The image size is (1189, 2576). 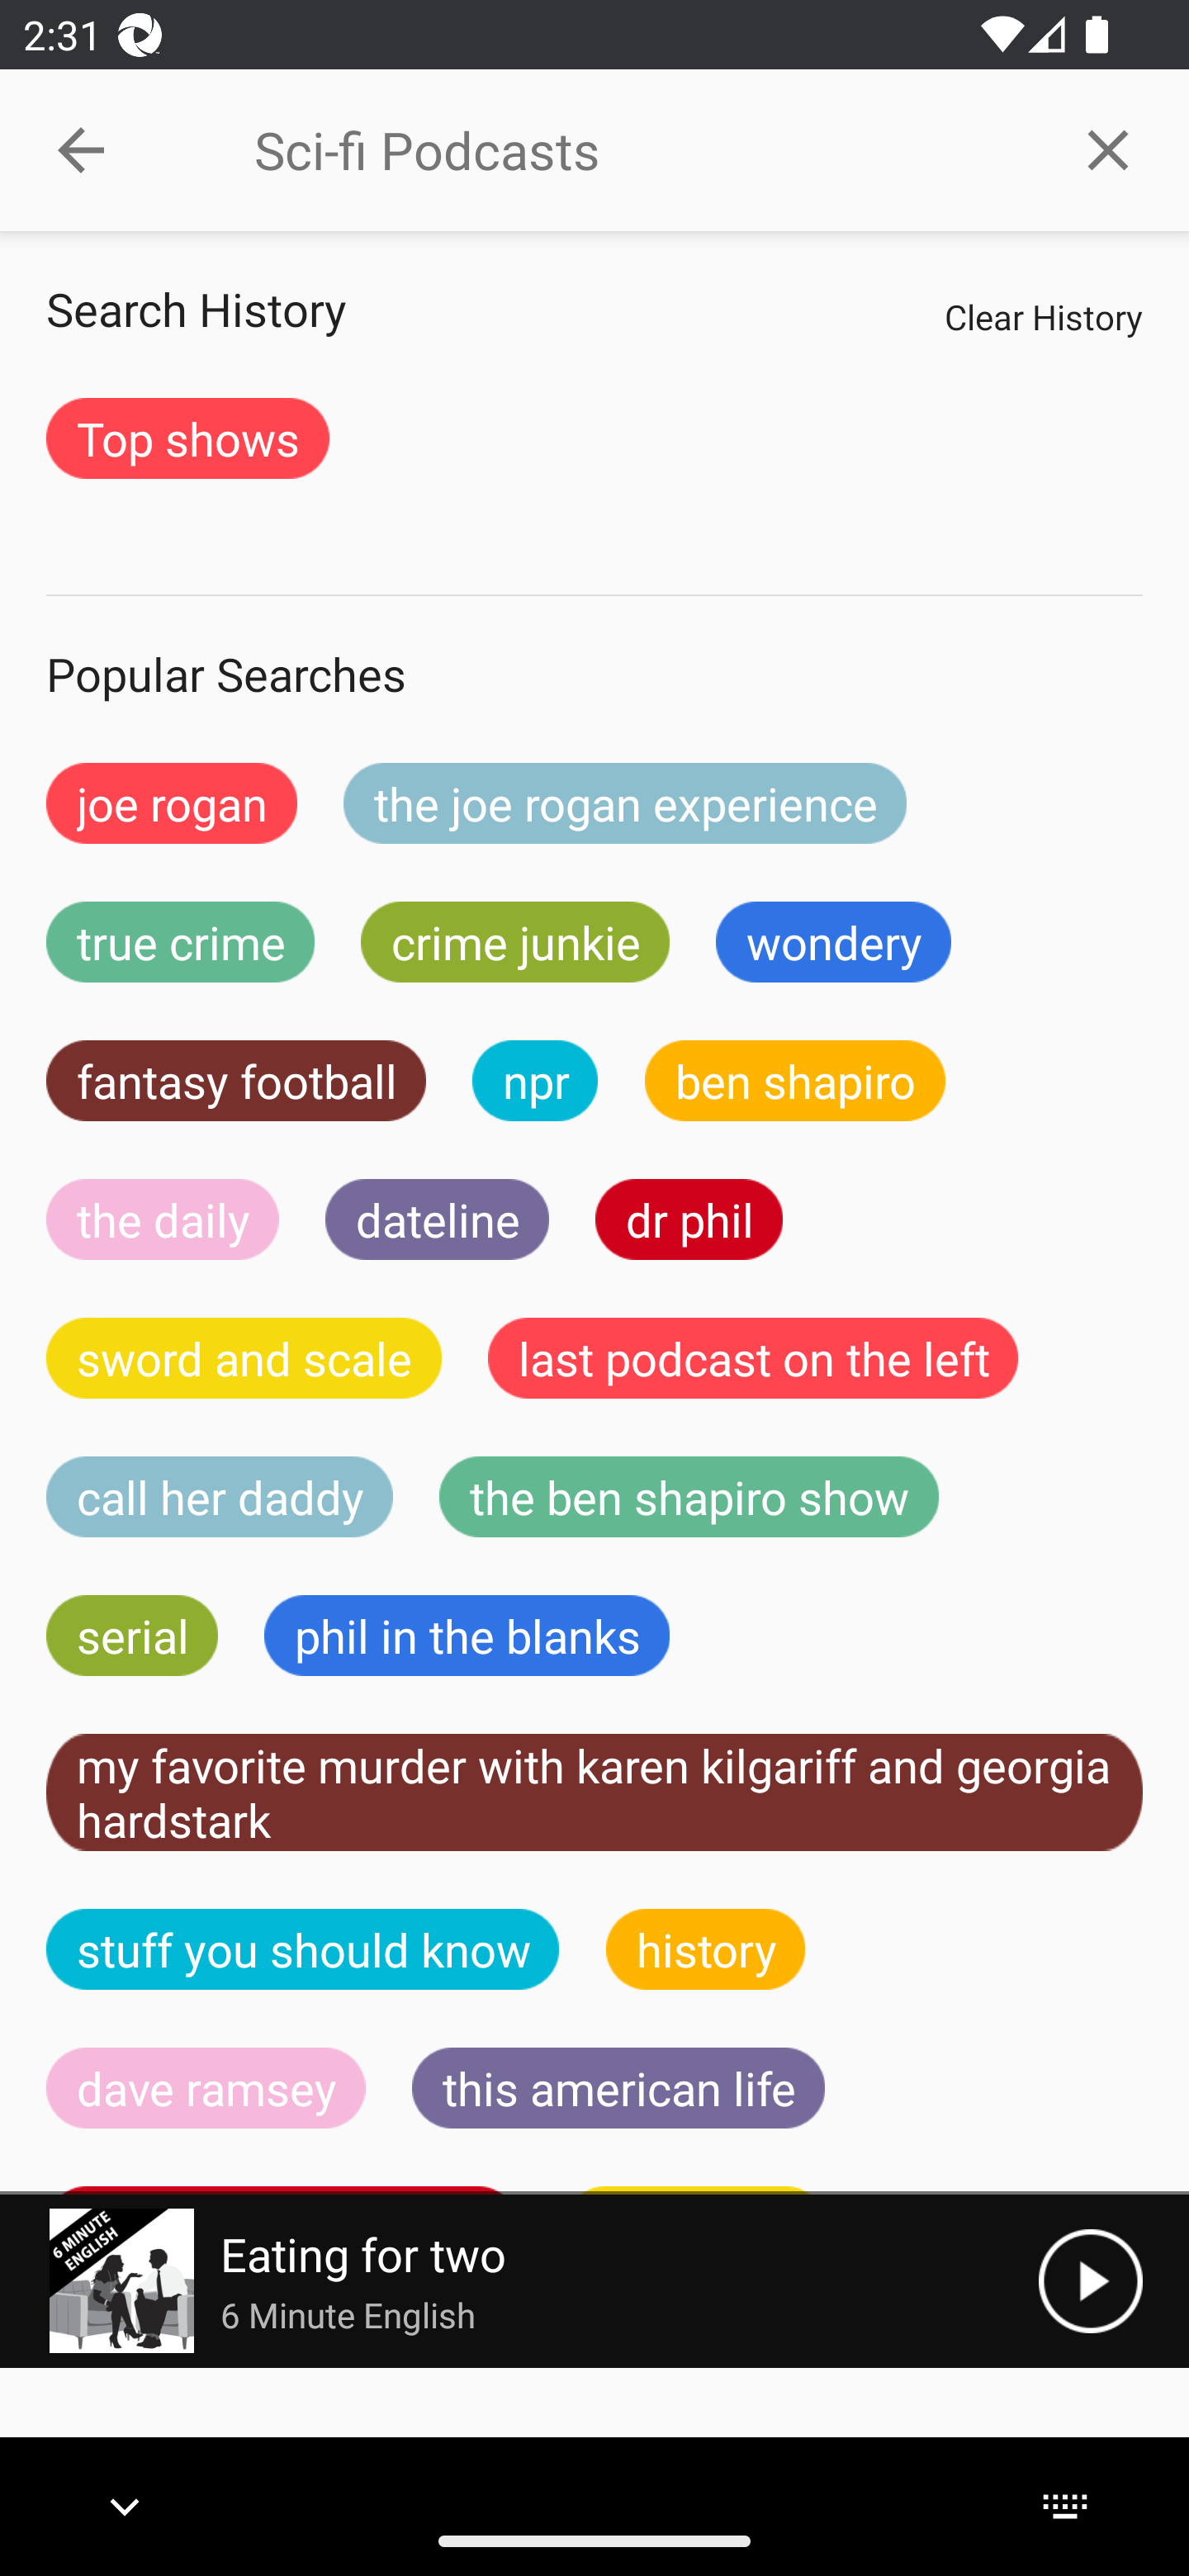 I want to click on joe rogan, so click(x=172, y=803).